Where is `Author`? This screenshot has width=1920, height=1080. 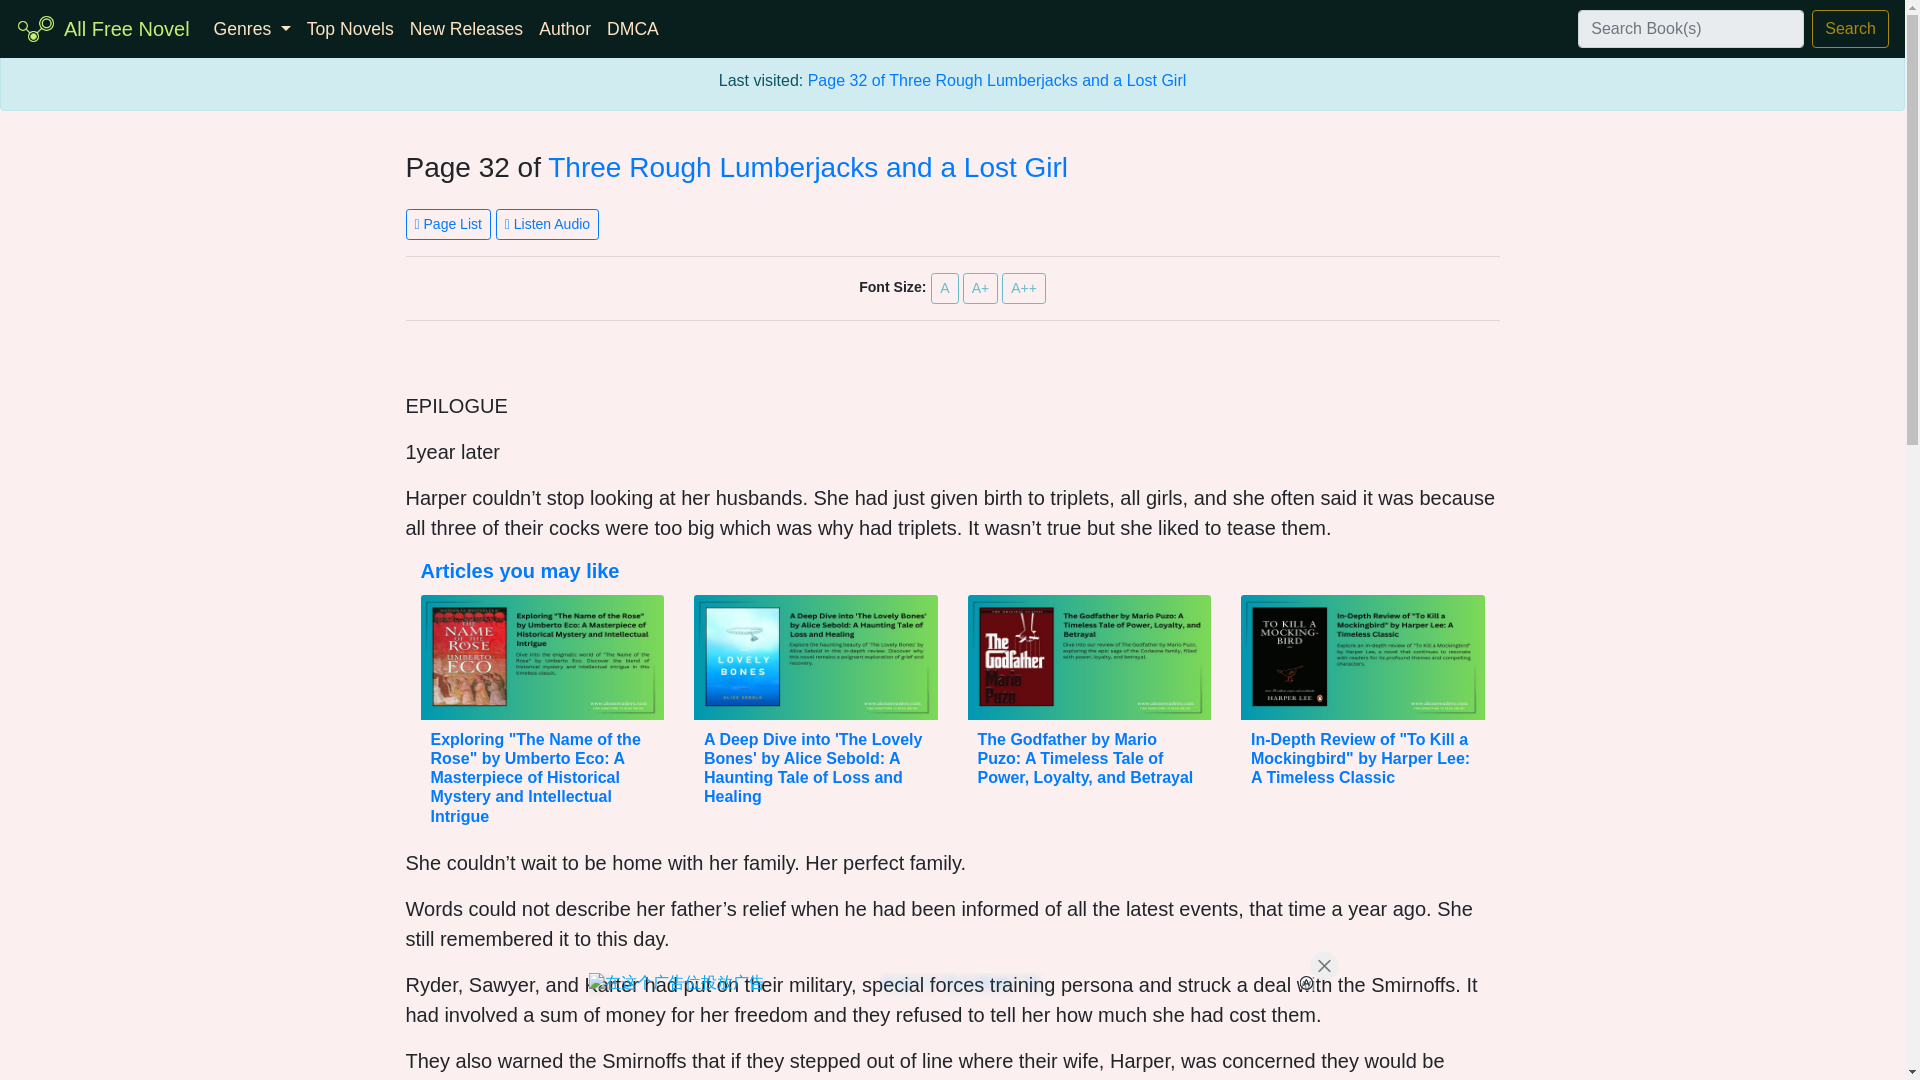 Author is located at coordinates (565, 28).